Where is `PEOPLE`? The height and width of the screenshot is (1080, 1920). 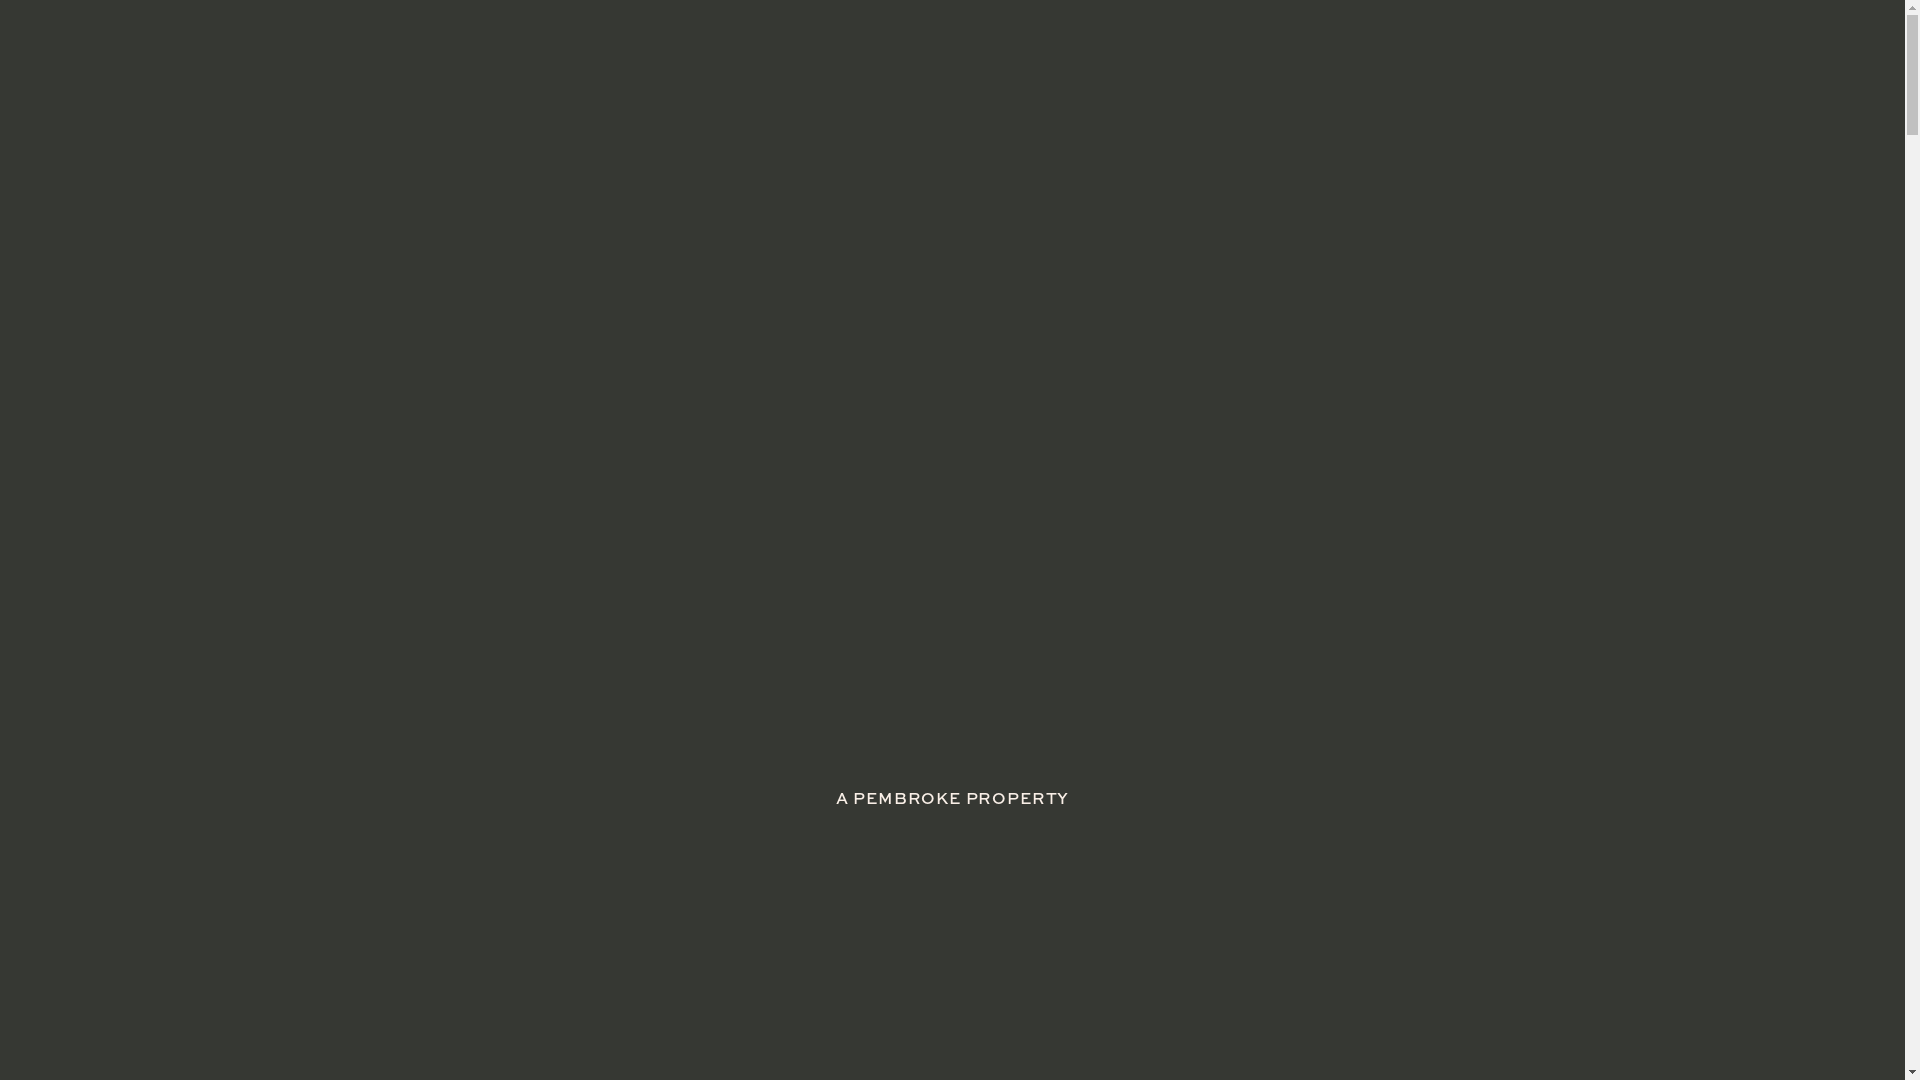
PEOPLE is located at coordinates (842, 497).